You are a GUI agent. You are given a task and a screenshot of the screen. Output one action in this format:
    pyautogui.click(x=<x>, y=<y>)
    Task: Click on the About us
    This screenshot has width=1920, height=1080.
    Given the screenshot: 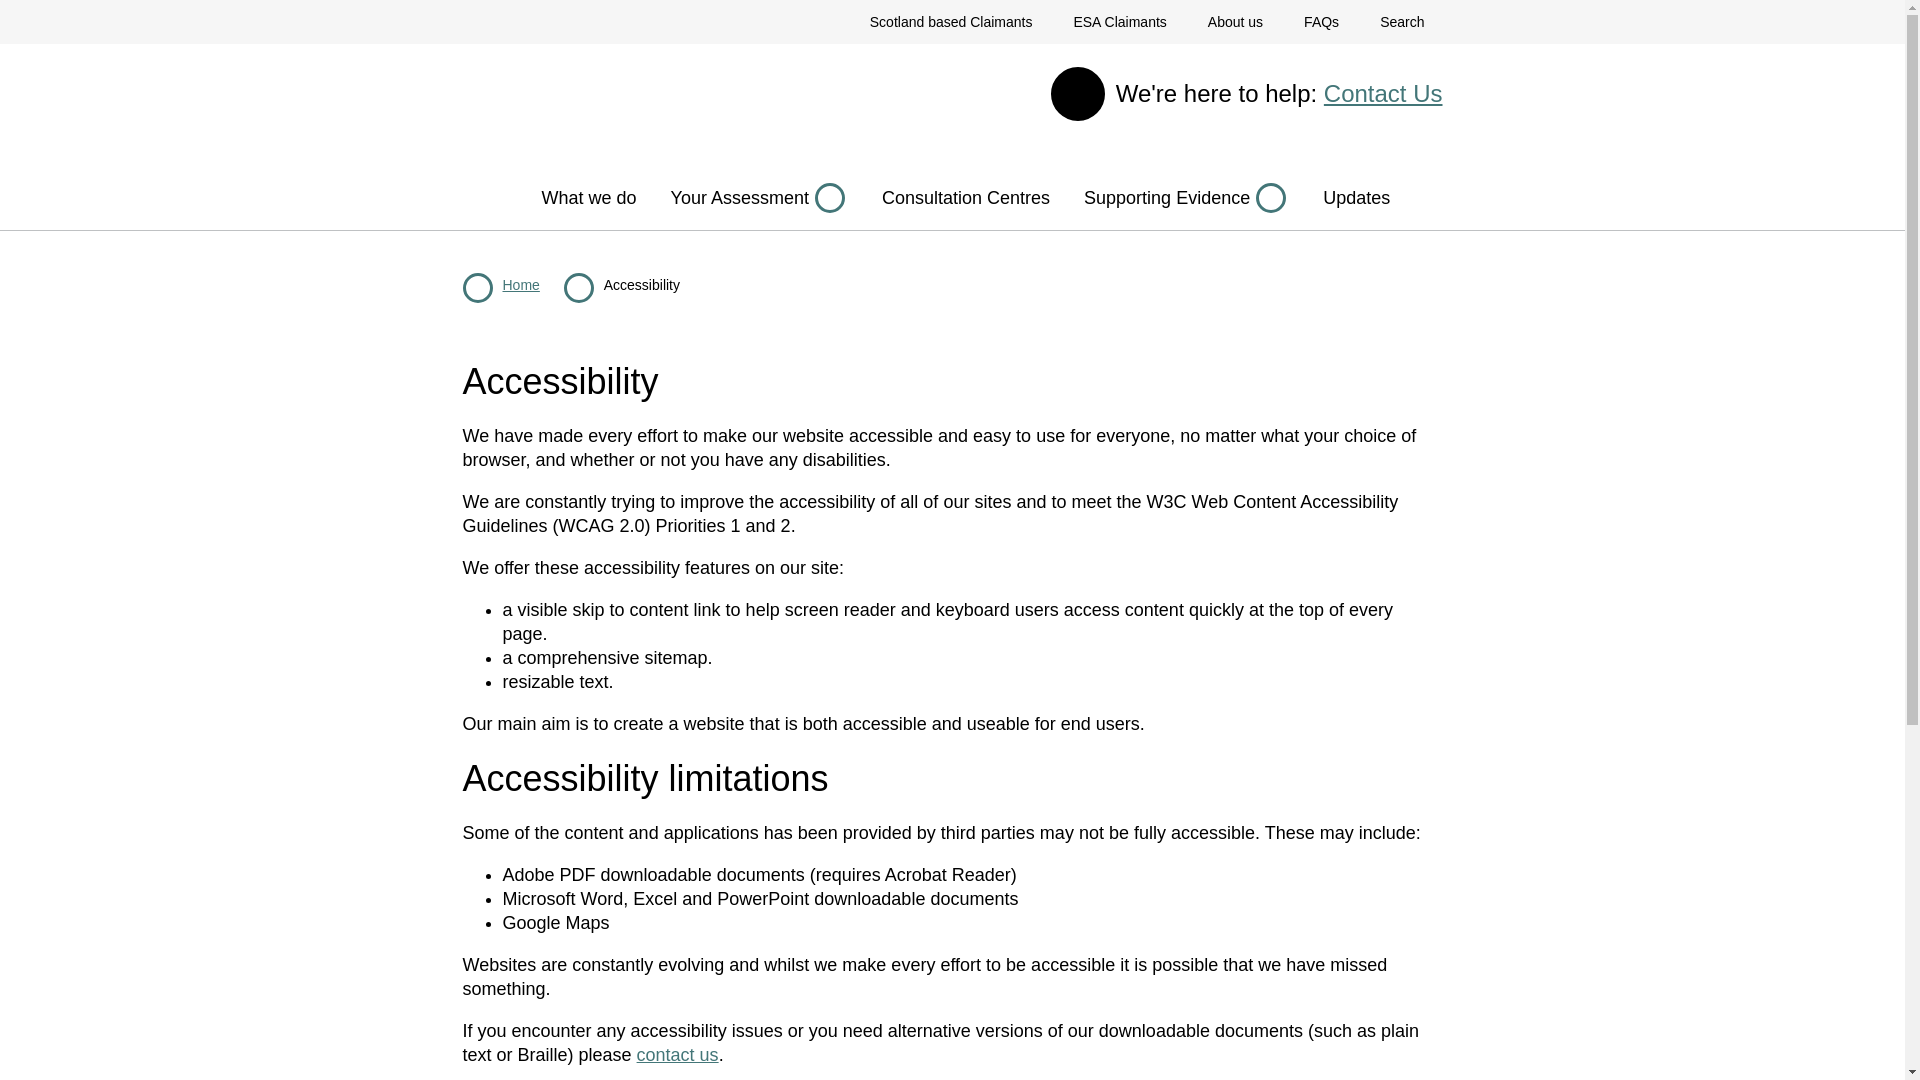 What is the action you would take?
    pyautogui.click(x=1235, y=22)
    